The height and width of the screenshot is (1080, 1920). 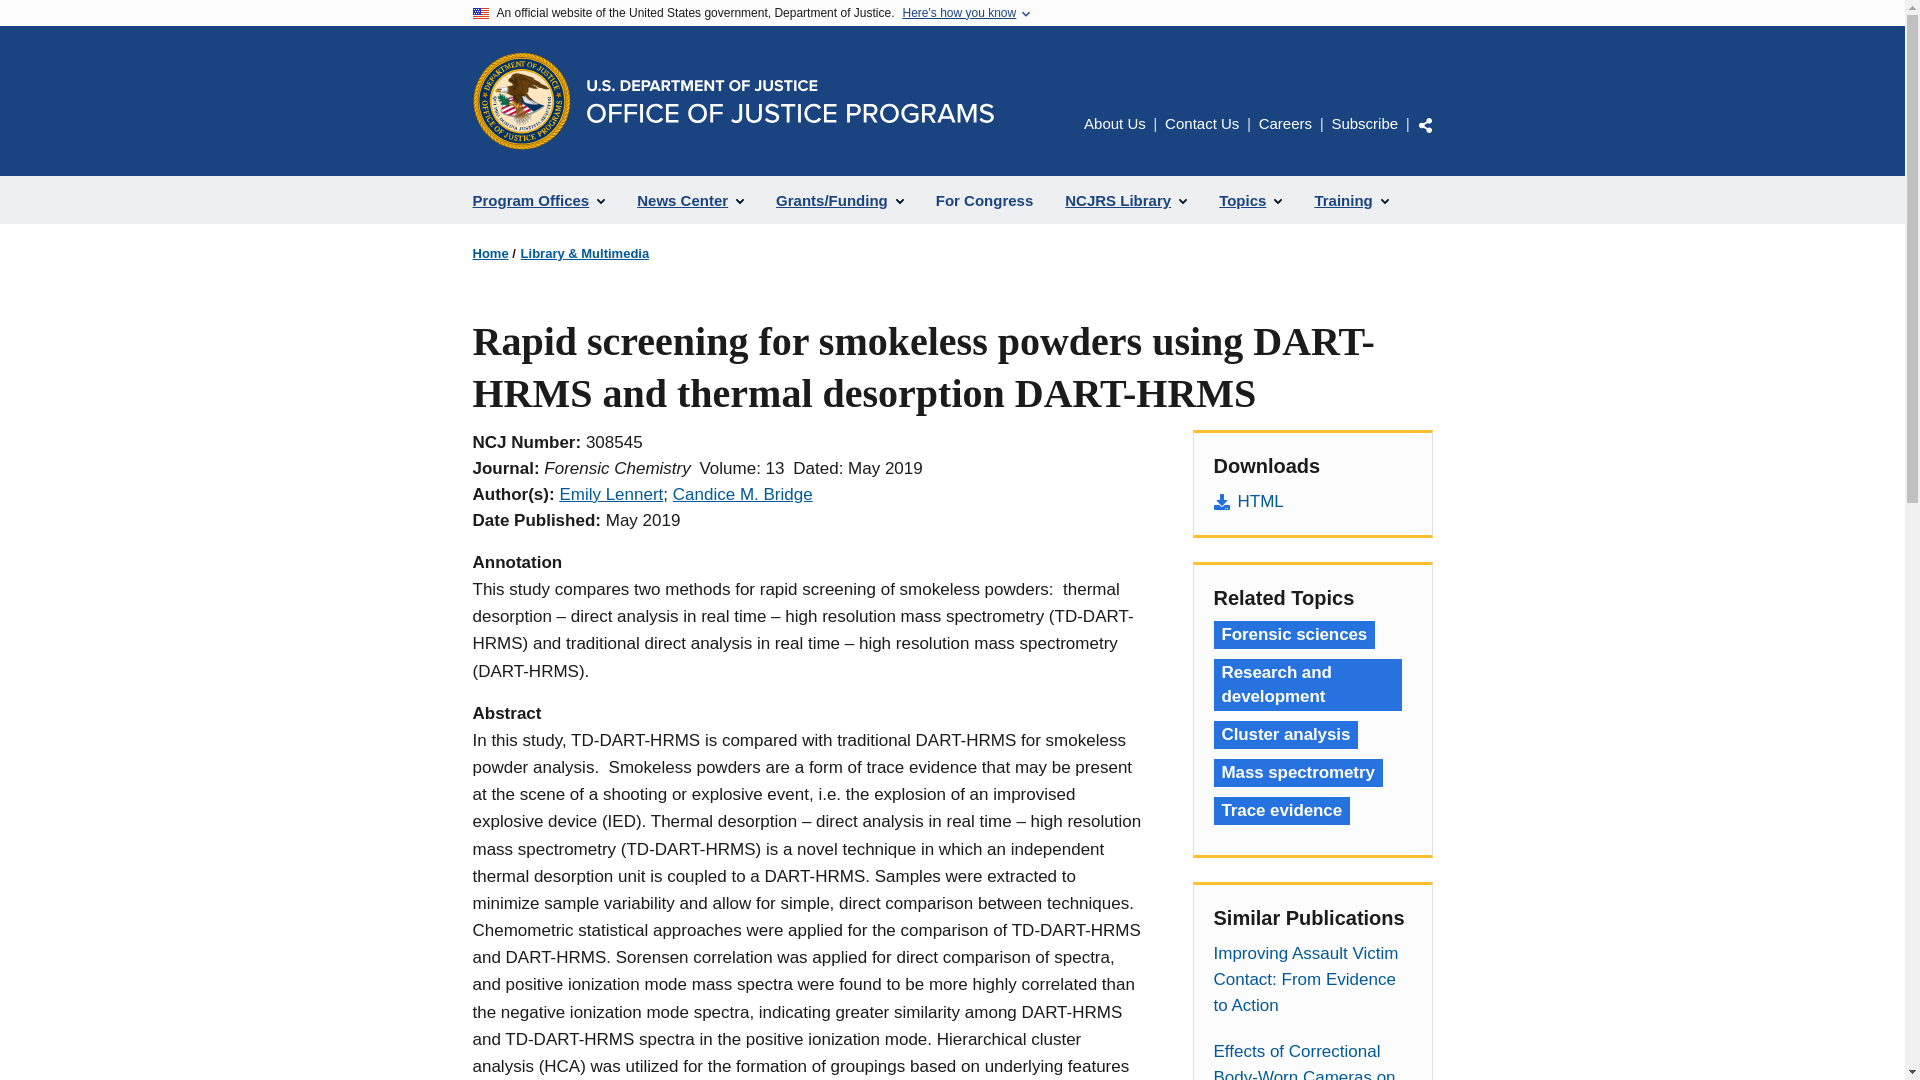 What do you see at coordinates (1312, 502) in the screenshot?
I see `HTML` at bounding box center [1312, 502].